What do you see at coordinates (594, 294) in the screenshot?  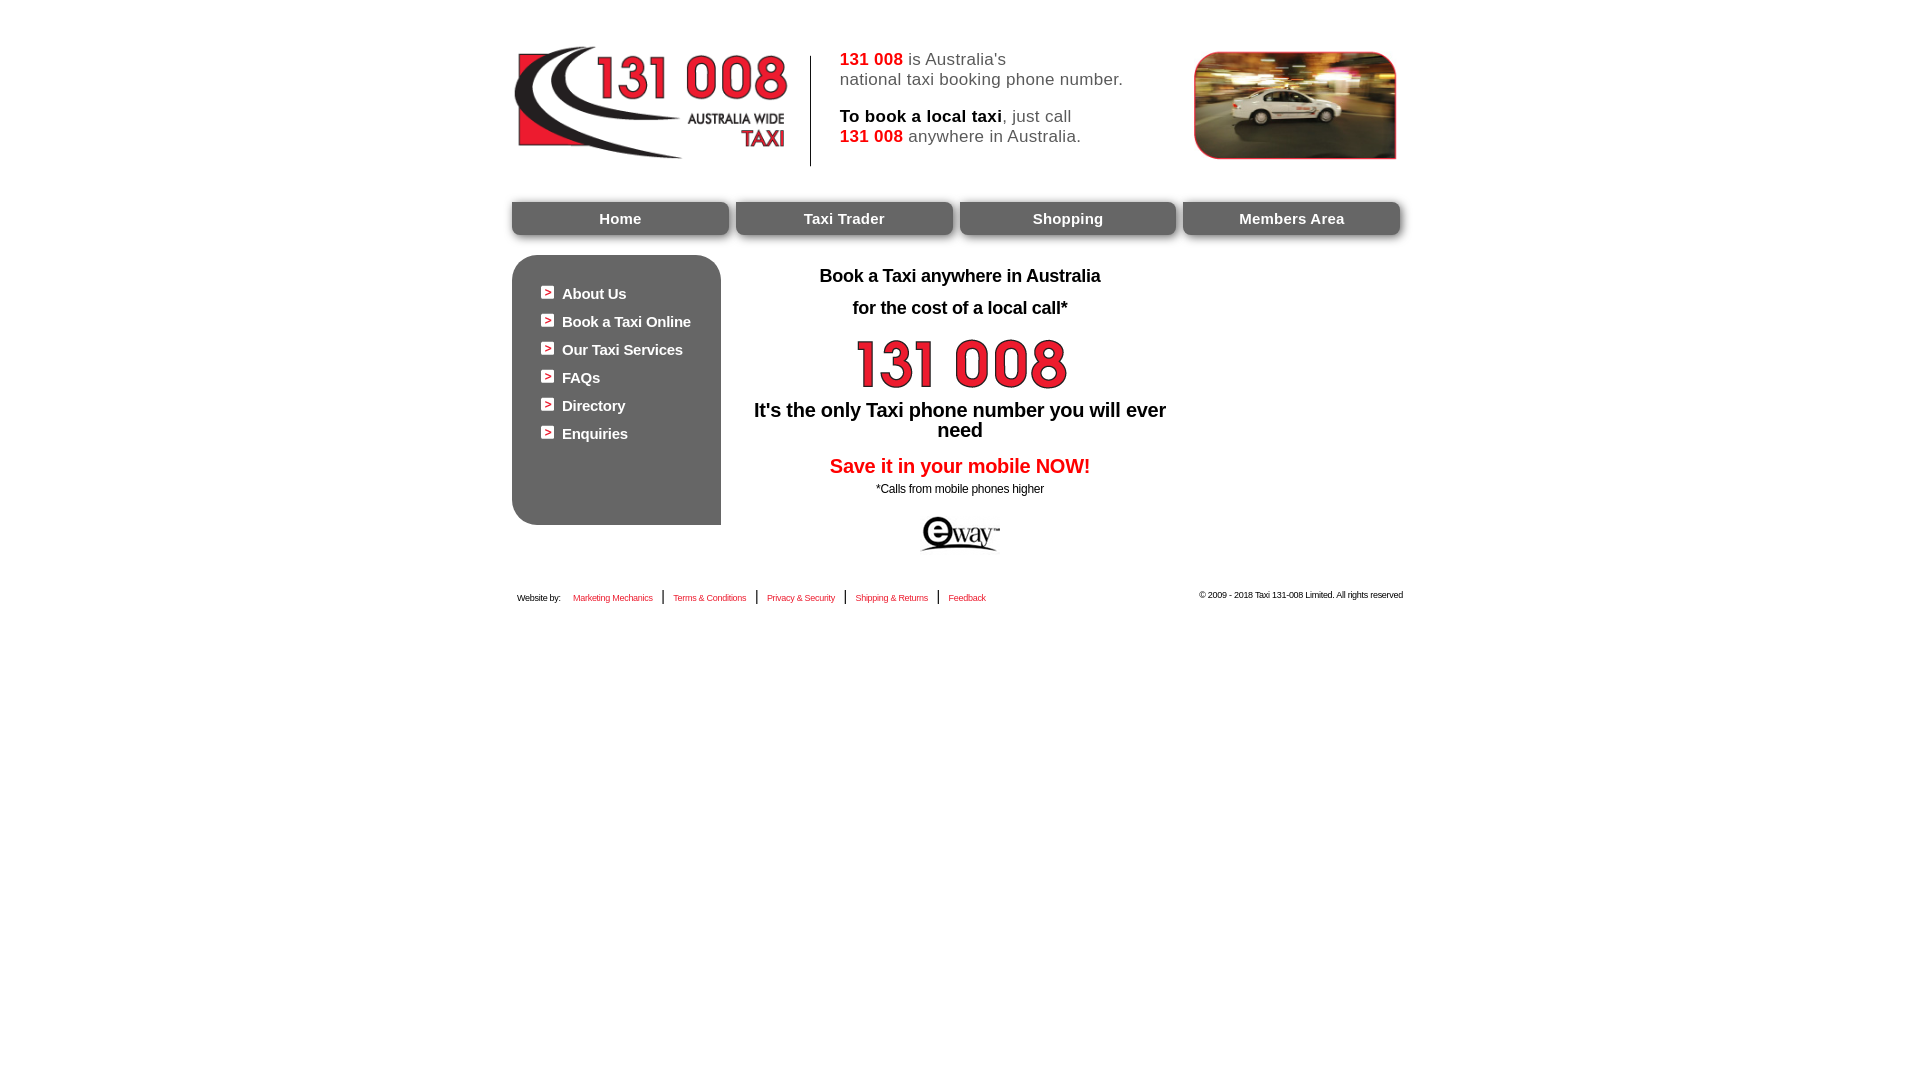 I see `About Us` at bounding box center [594, 294].